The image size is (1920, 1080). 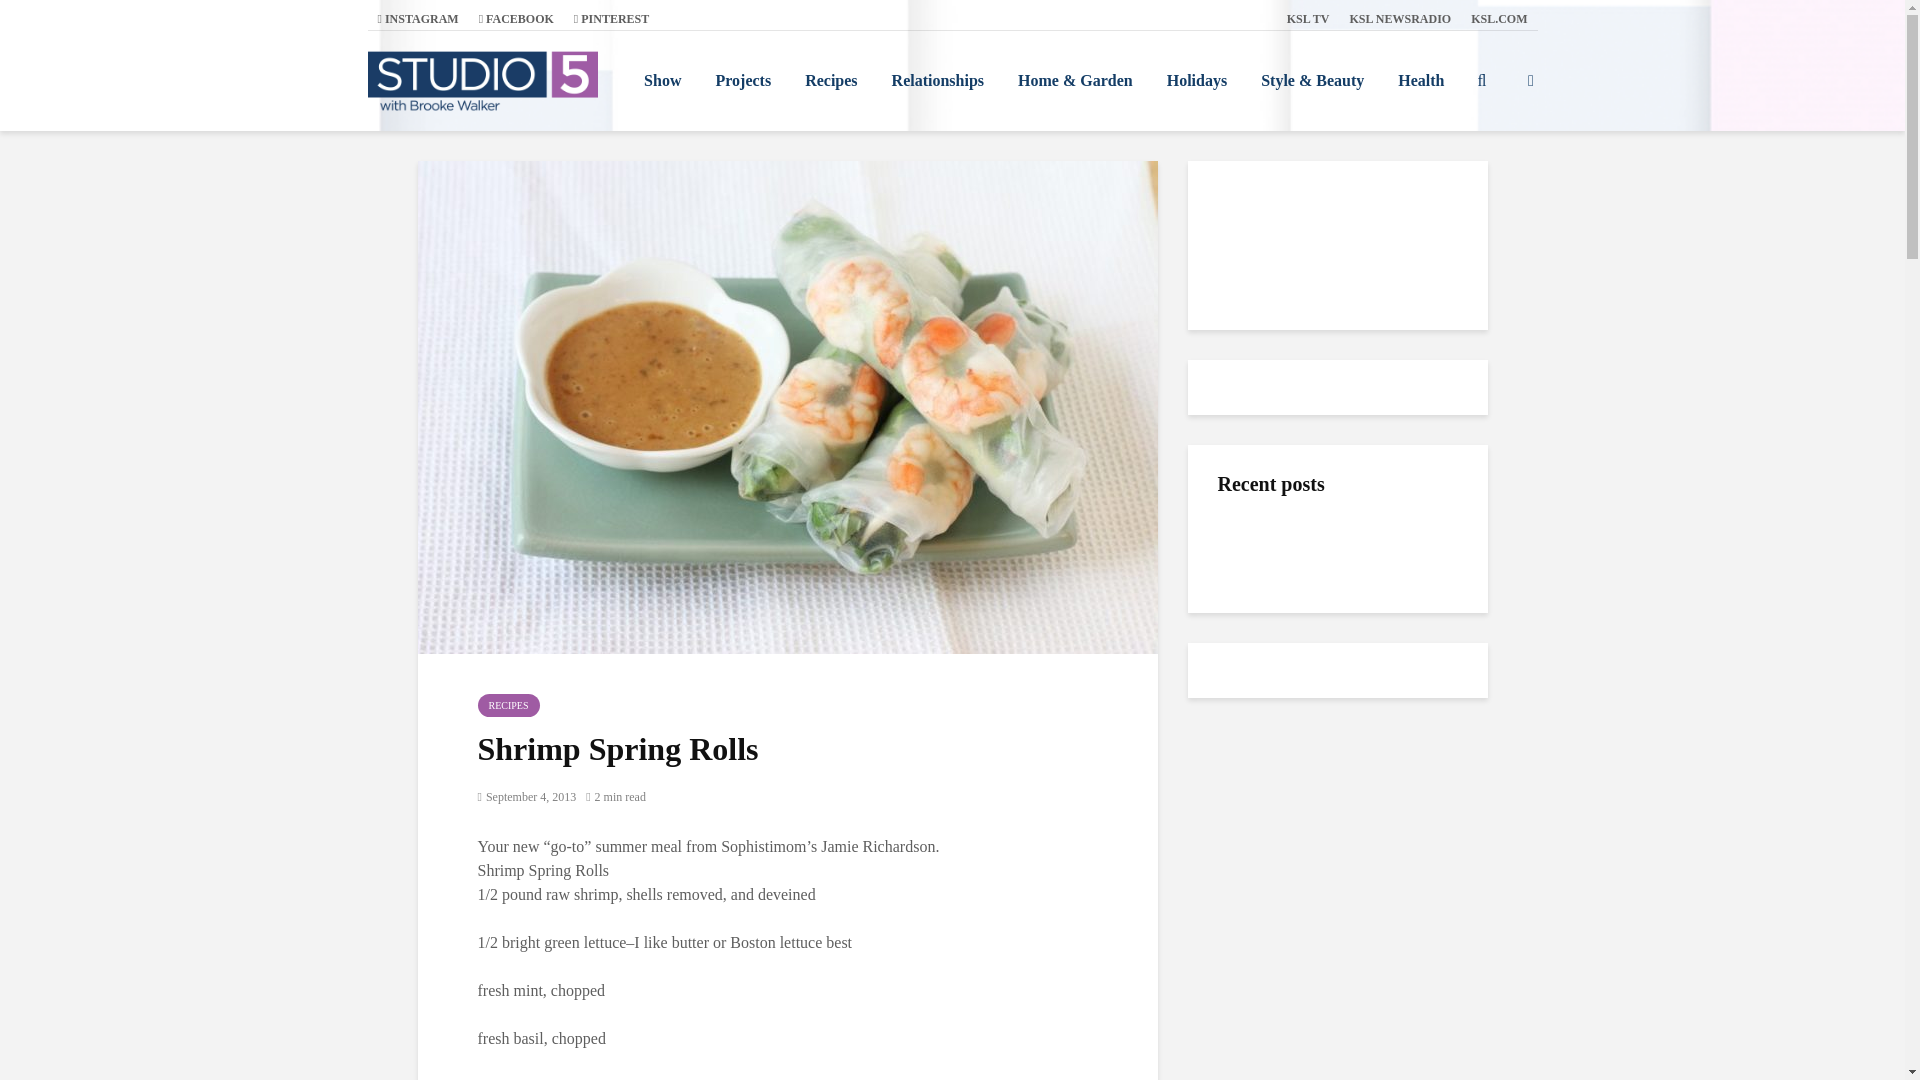 What do you see at coordinates (830, 80) in the screenshot?
I see `Recipes` at bounding box center [830, 80].